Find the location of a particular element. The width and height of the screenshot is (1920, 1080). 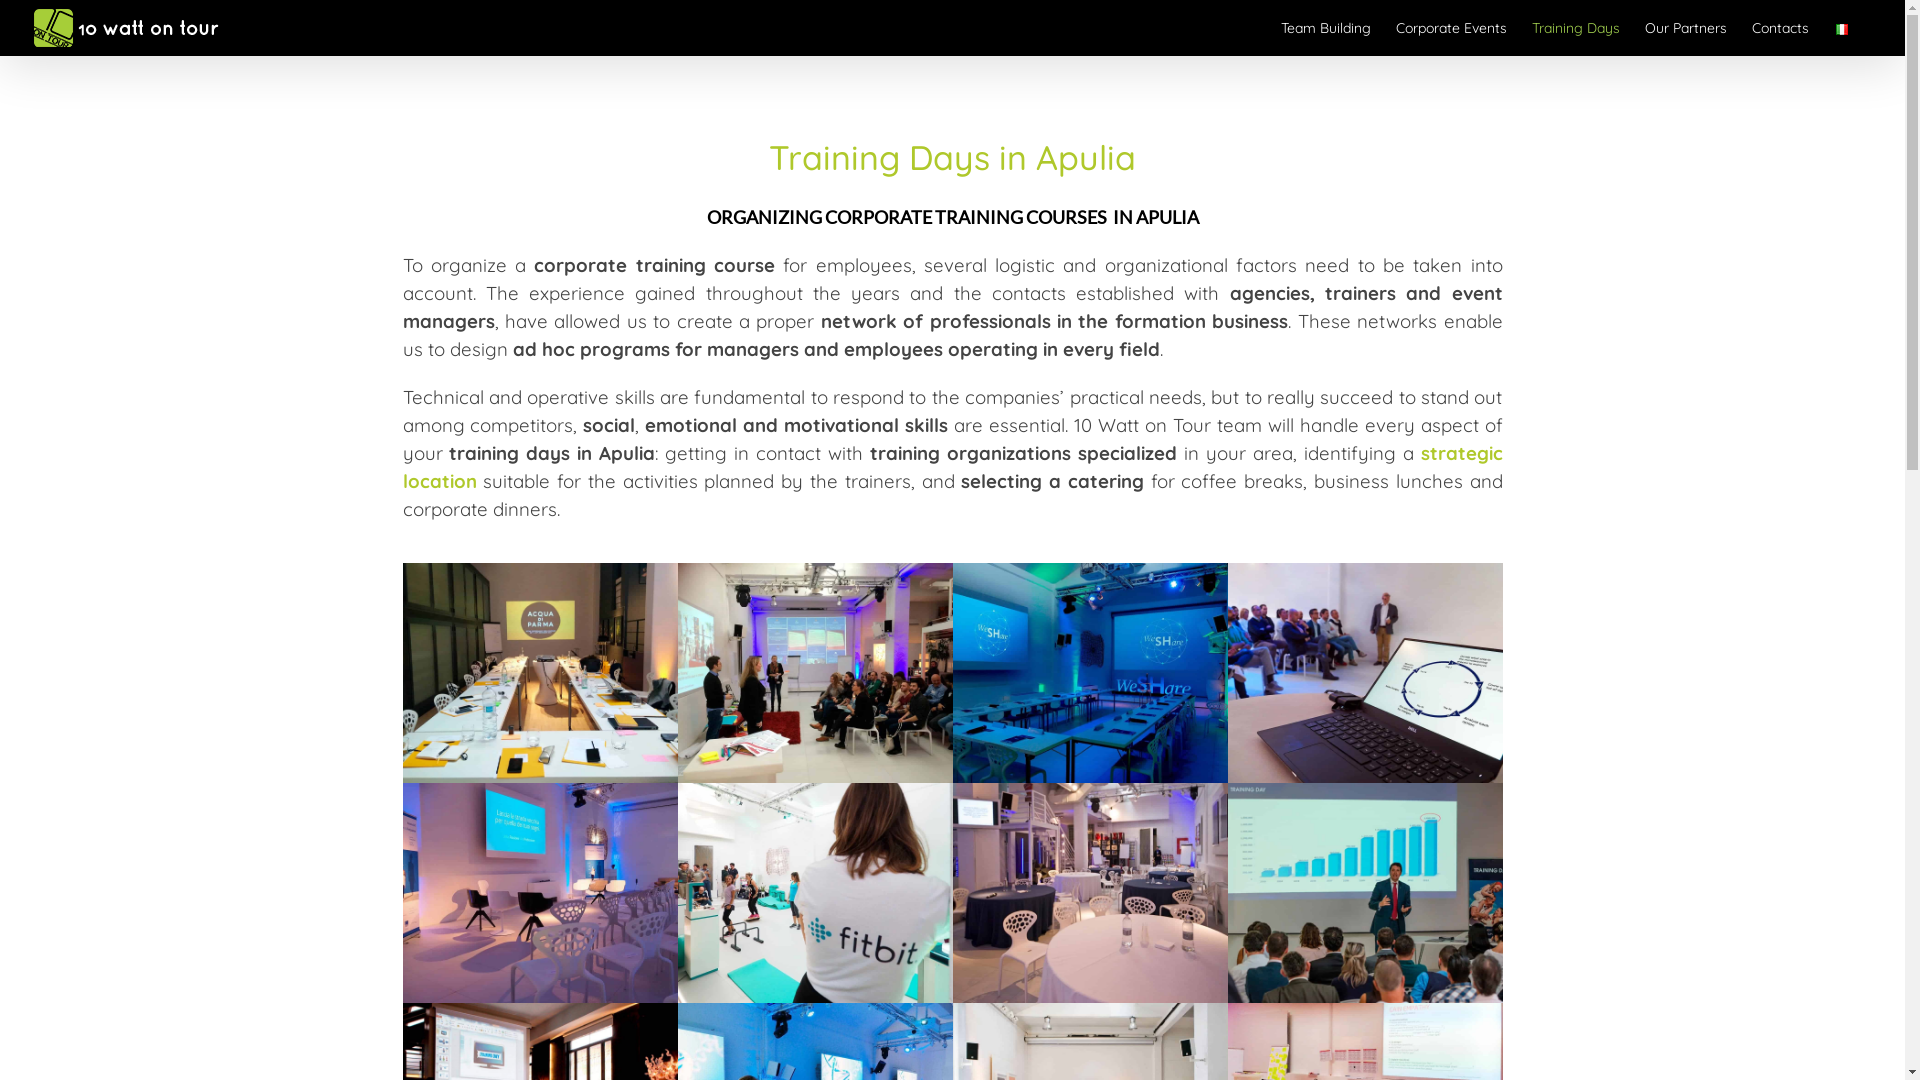

Contacts is located at coordinates (1780, 28).